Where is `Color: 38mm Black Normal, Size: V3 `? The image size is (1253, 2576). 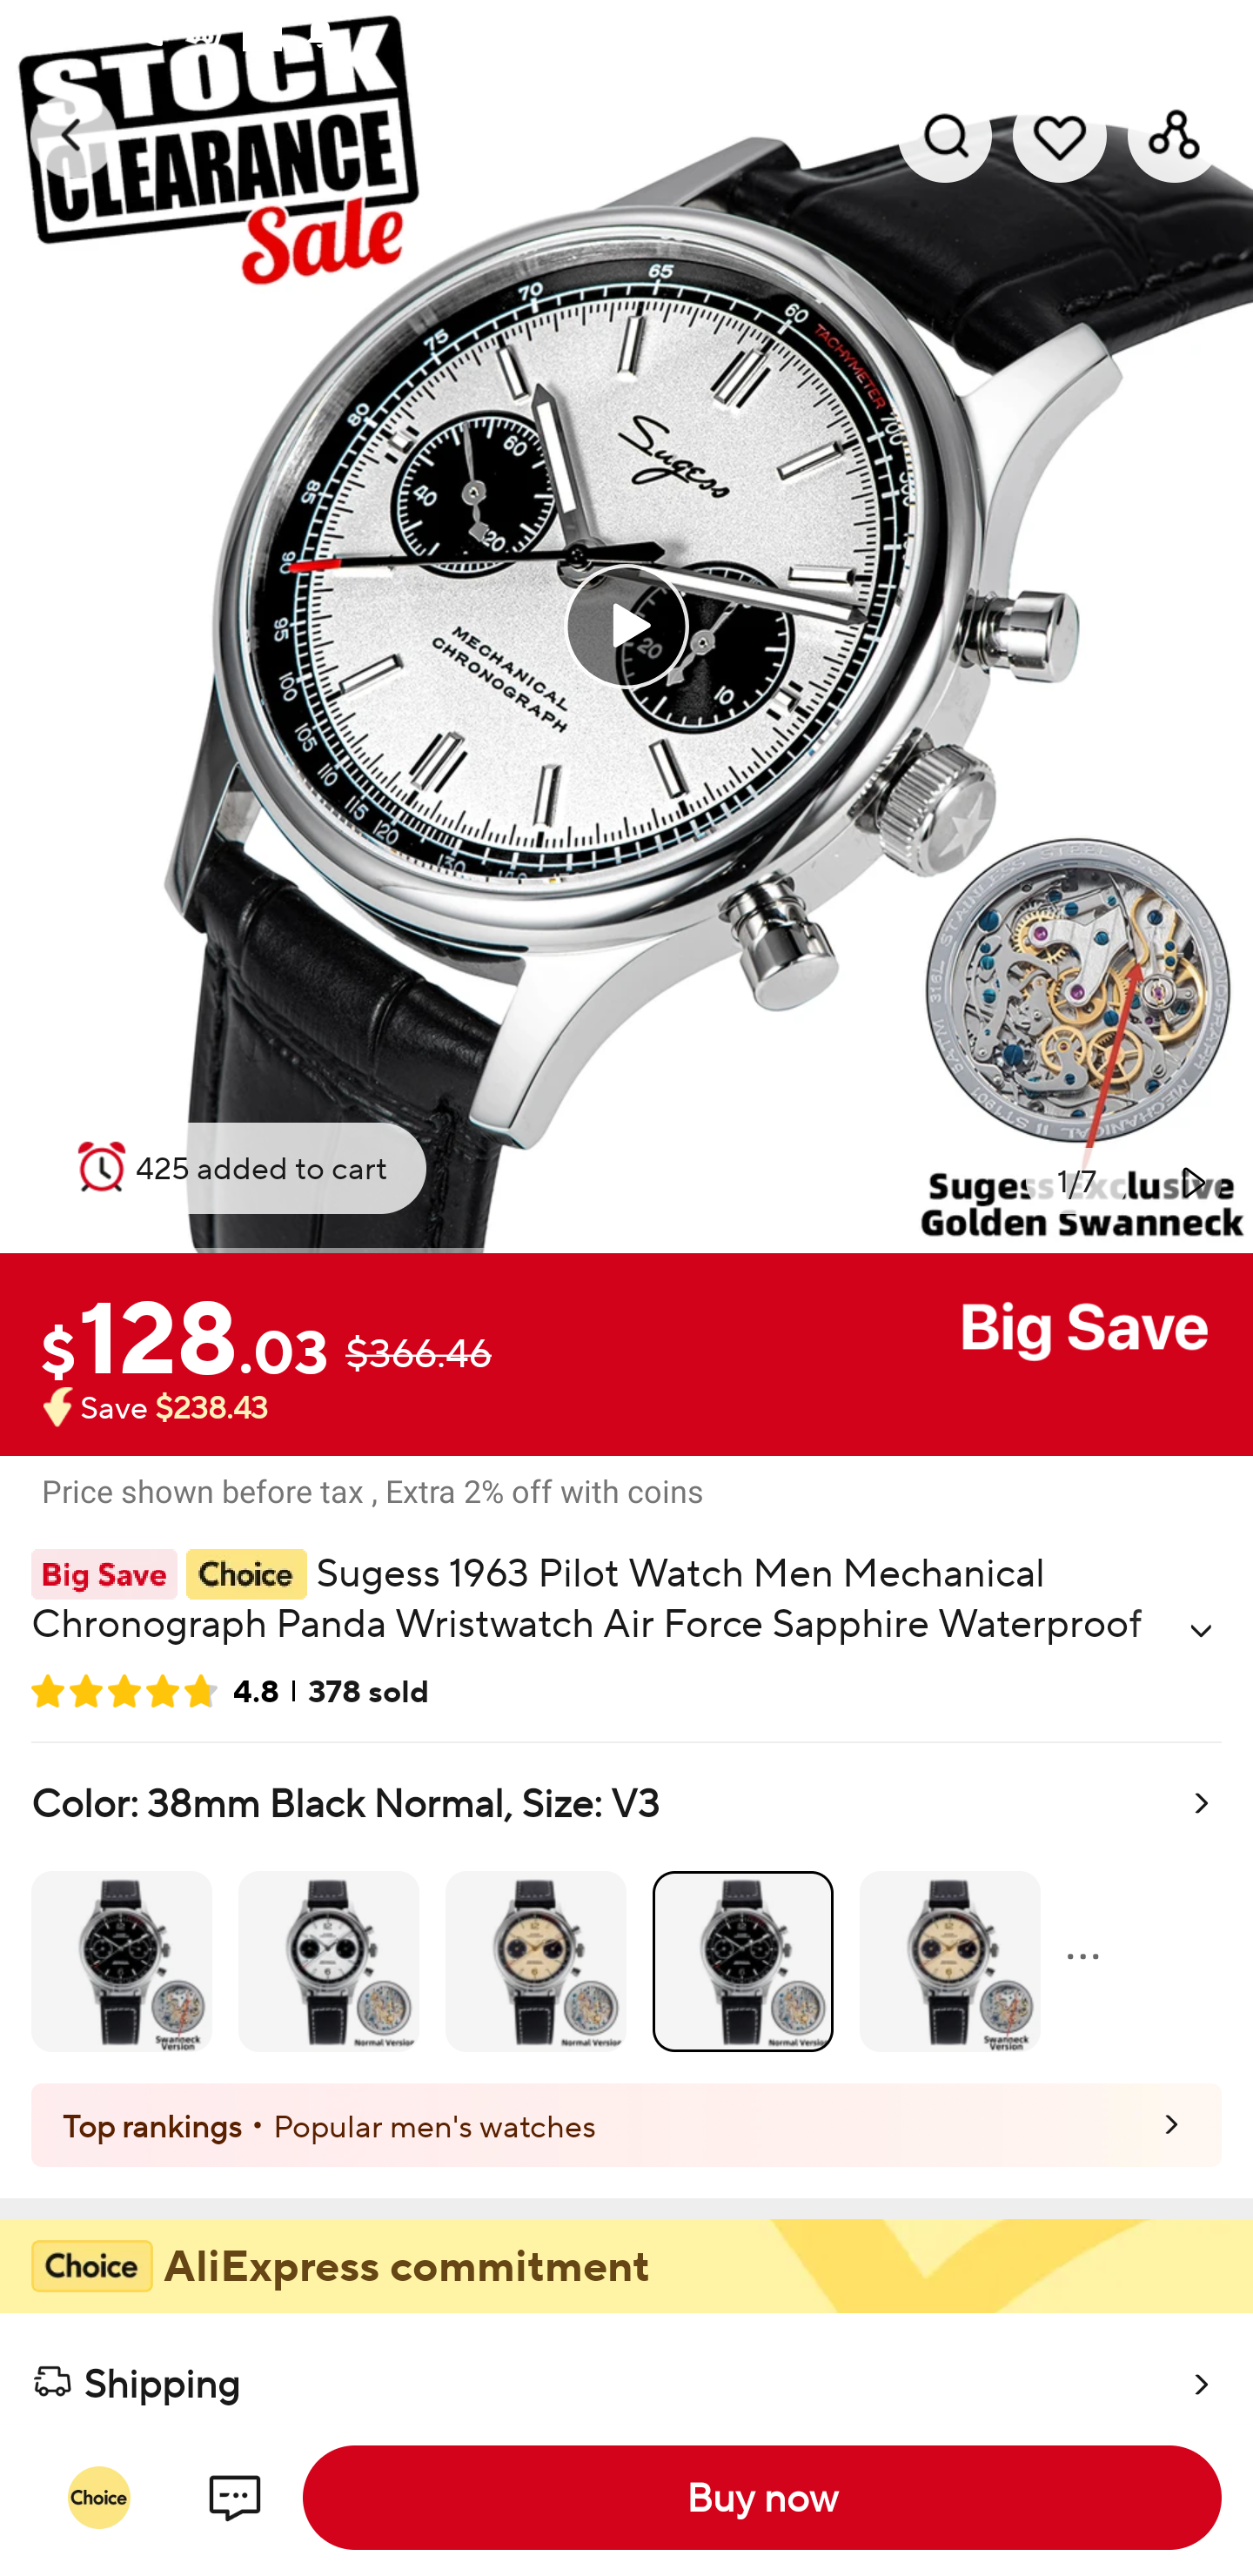 Color: 38mm Black Normal, Size: V3  is located at coordinates (626, 1913).